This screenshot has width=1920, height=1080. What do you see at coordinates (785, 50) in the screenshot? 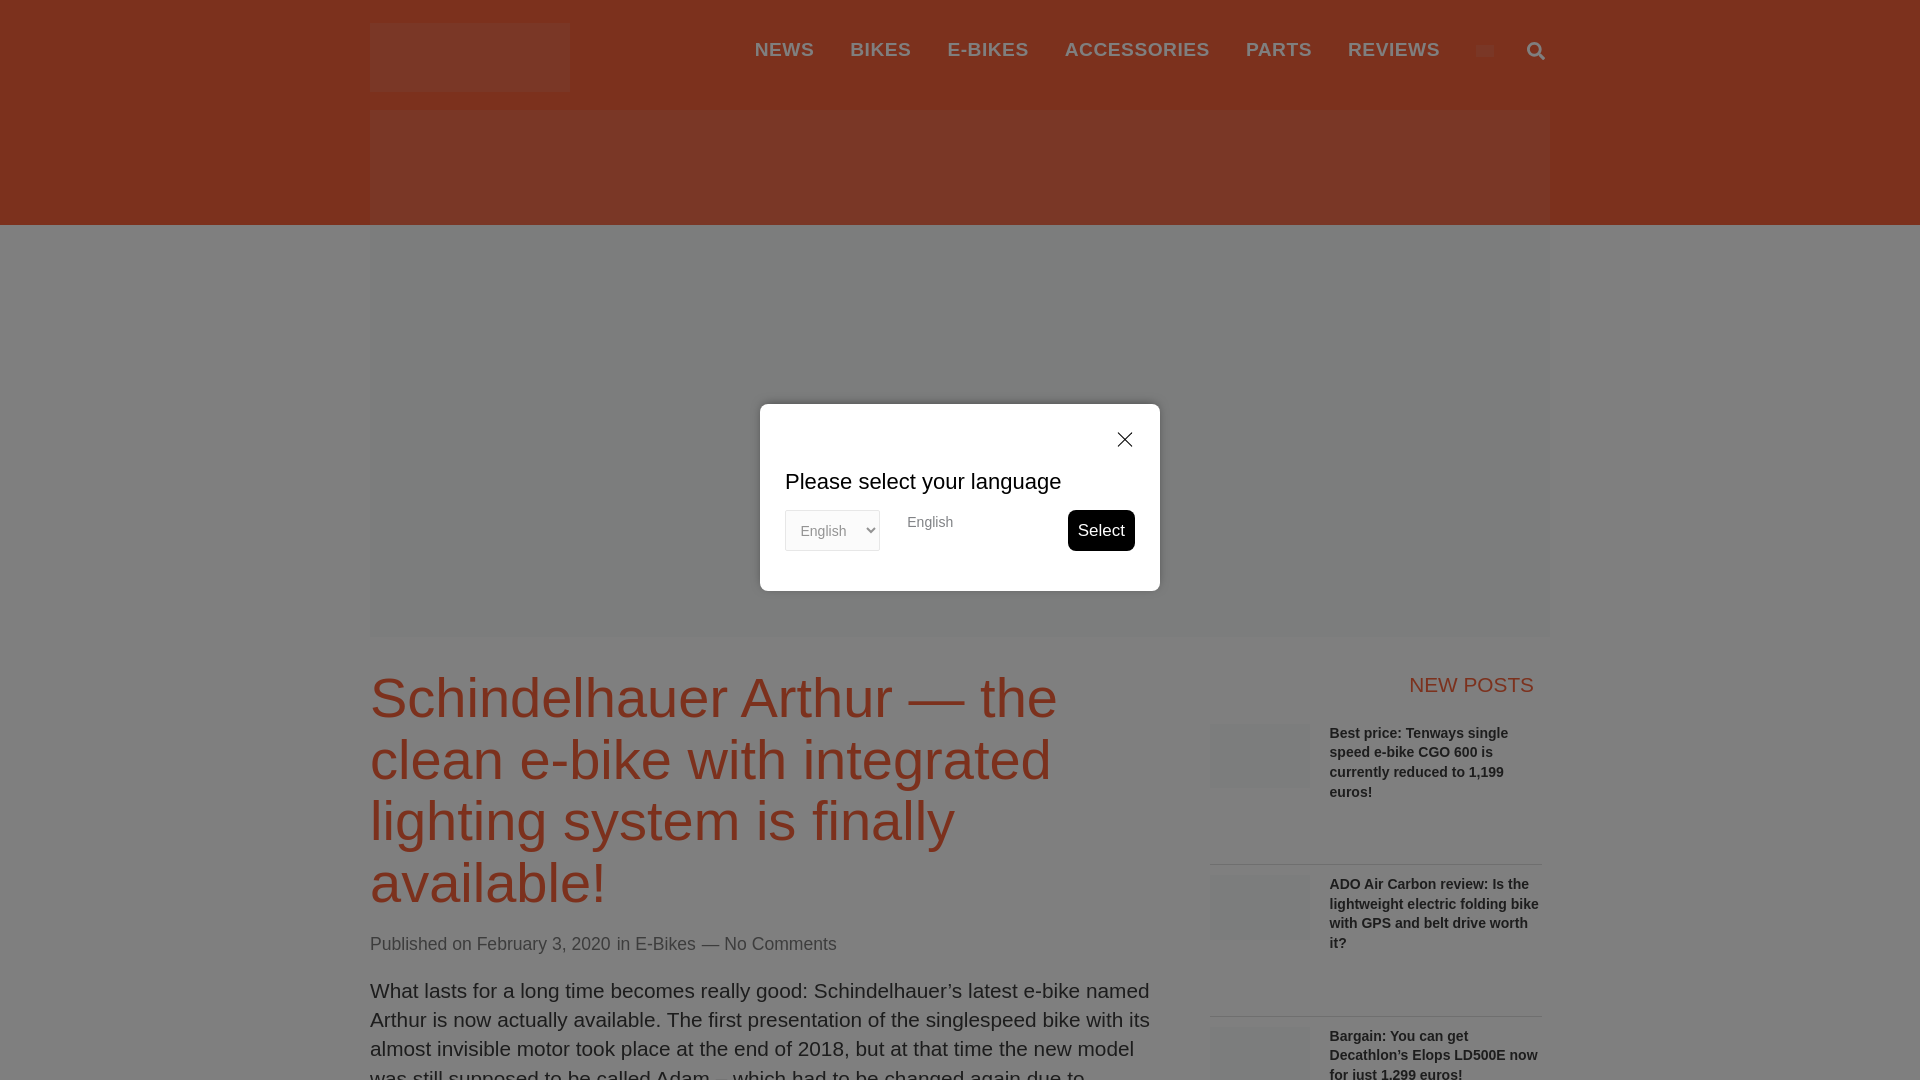
I see `NEWS` at bounding box center [785, 50].